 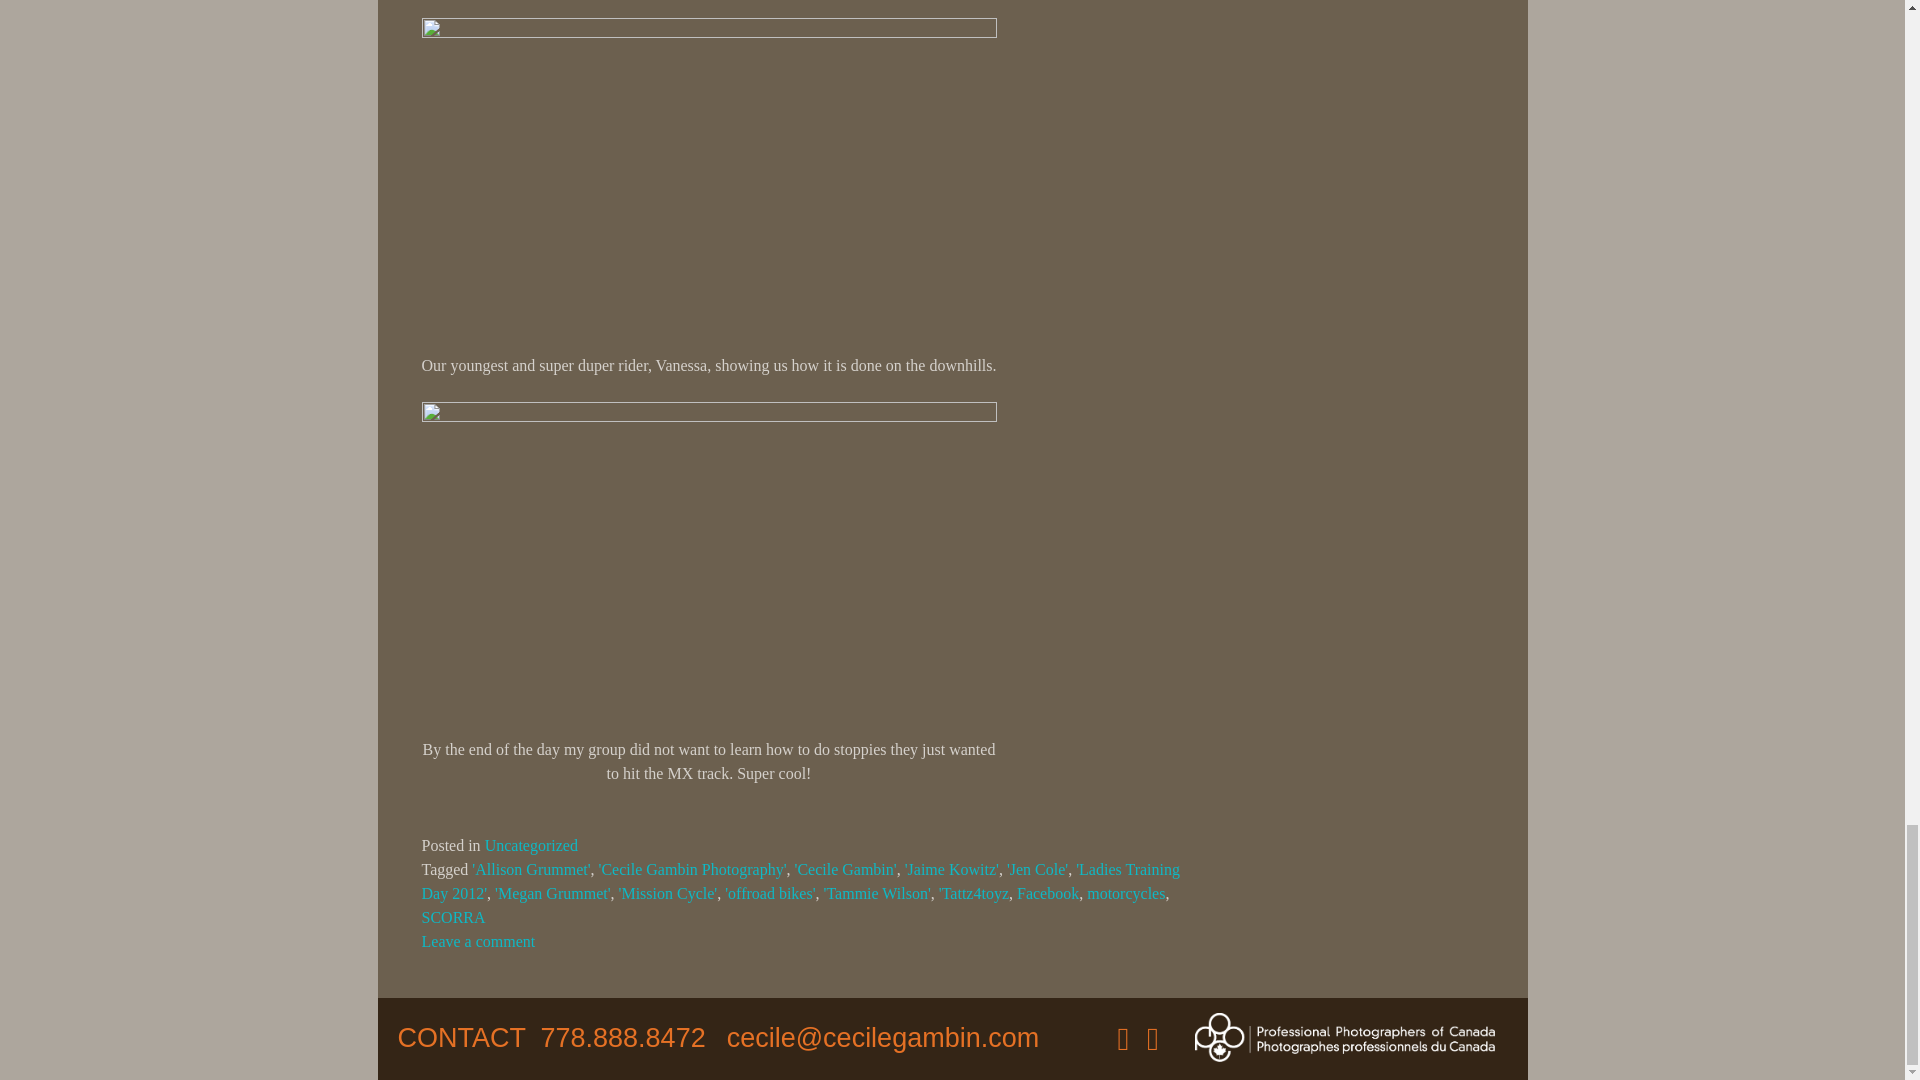 What do you see at coordinates (1126, 892) in the screenshot?
I see `motorcycles` at bounding box center [1126, 892].